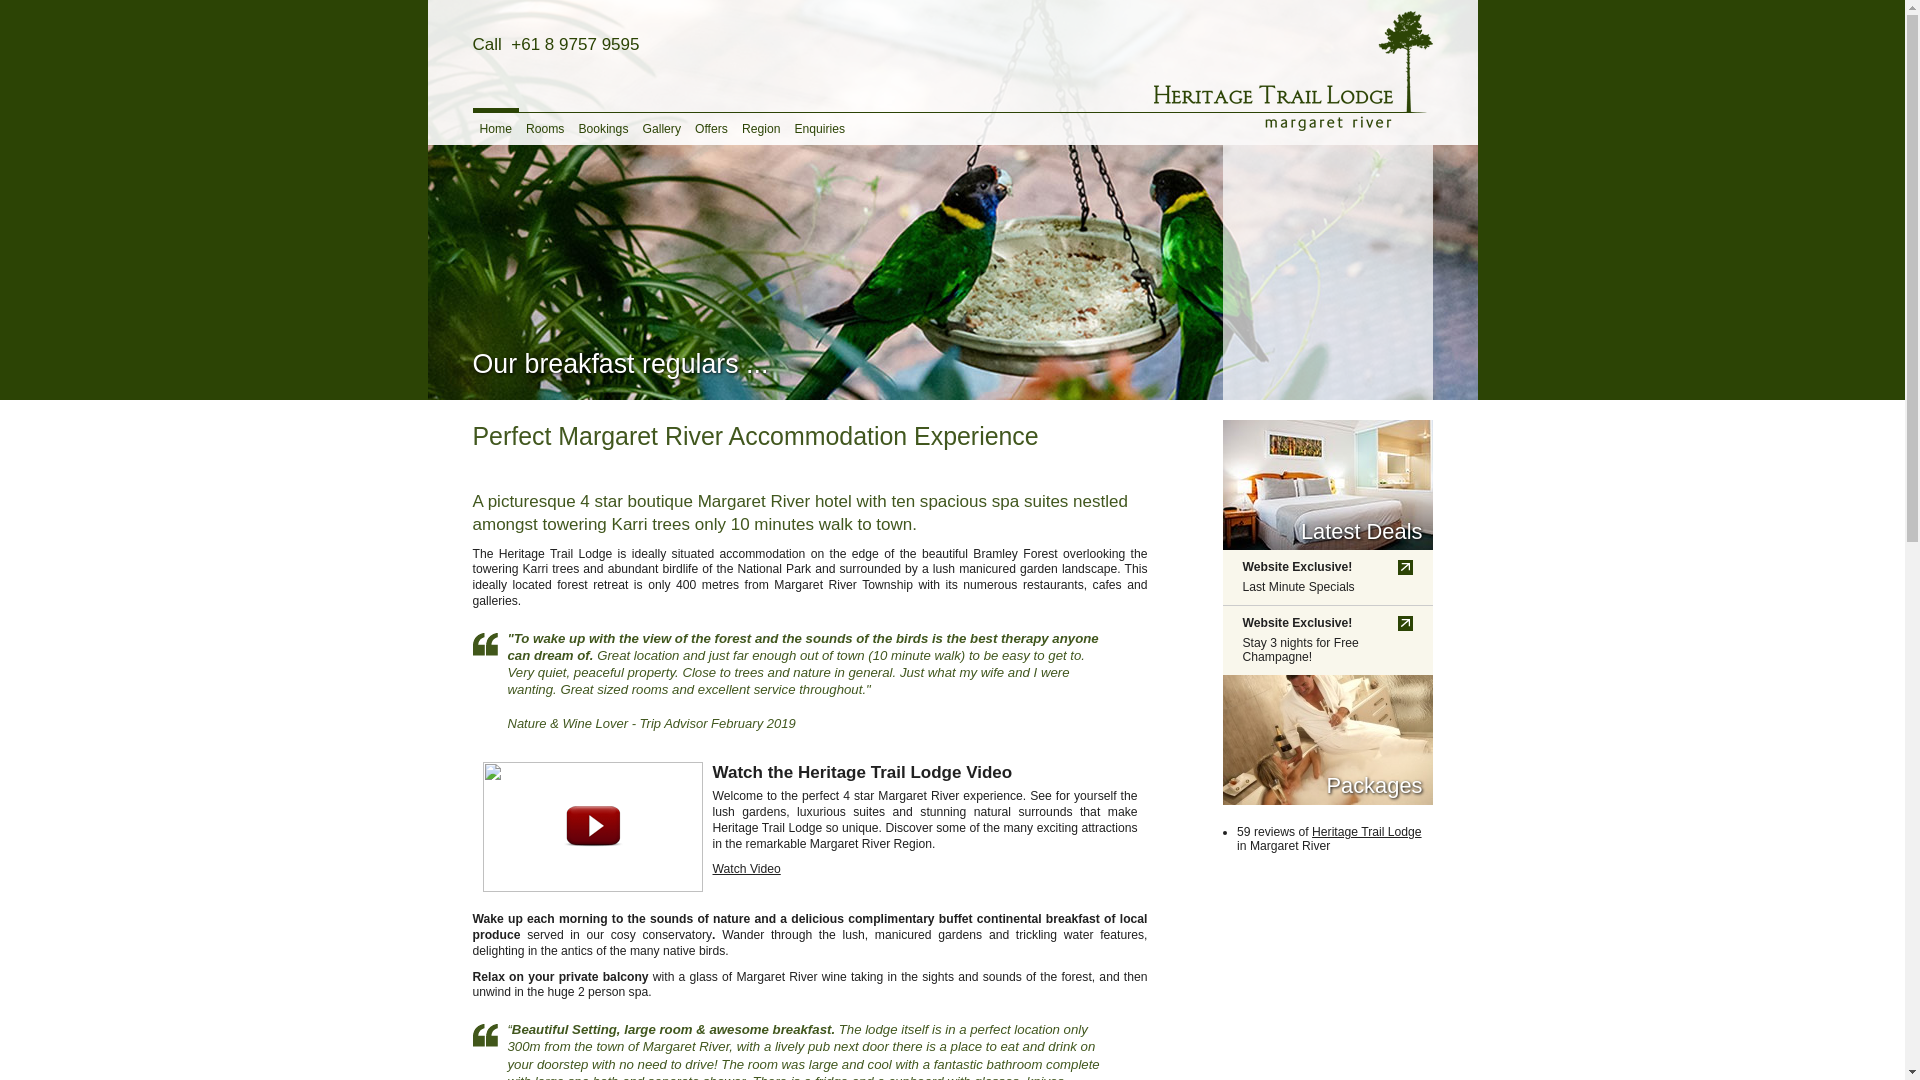 The width and height of the screenshot is (1920, 1080). Describe the element at coordinates (495, 126) in the screenshot. I see `Home` at that location.